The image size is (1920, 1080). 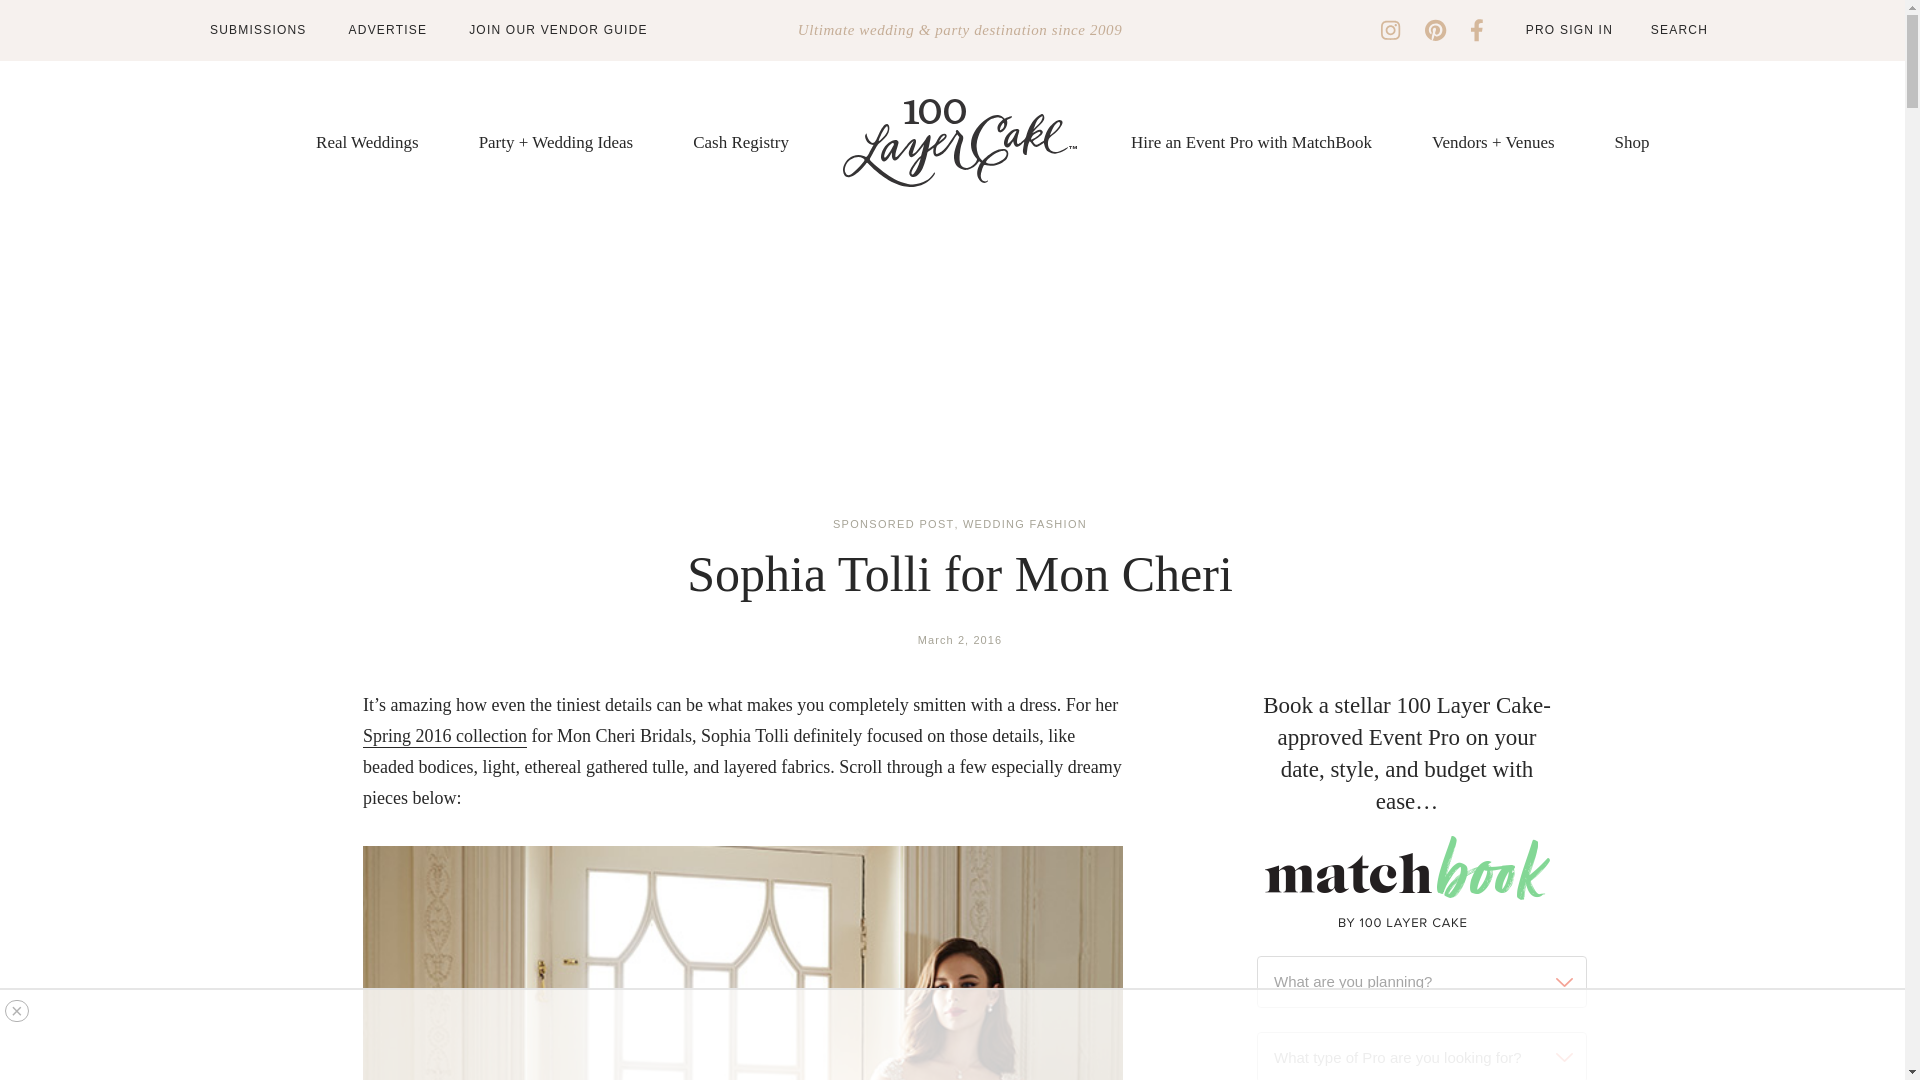 I want to click on ADVERTISE, so click(x=388, y=29).